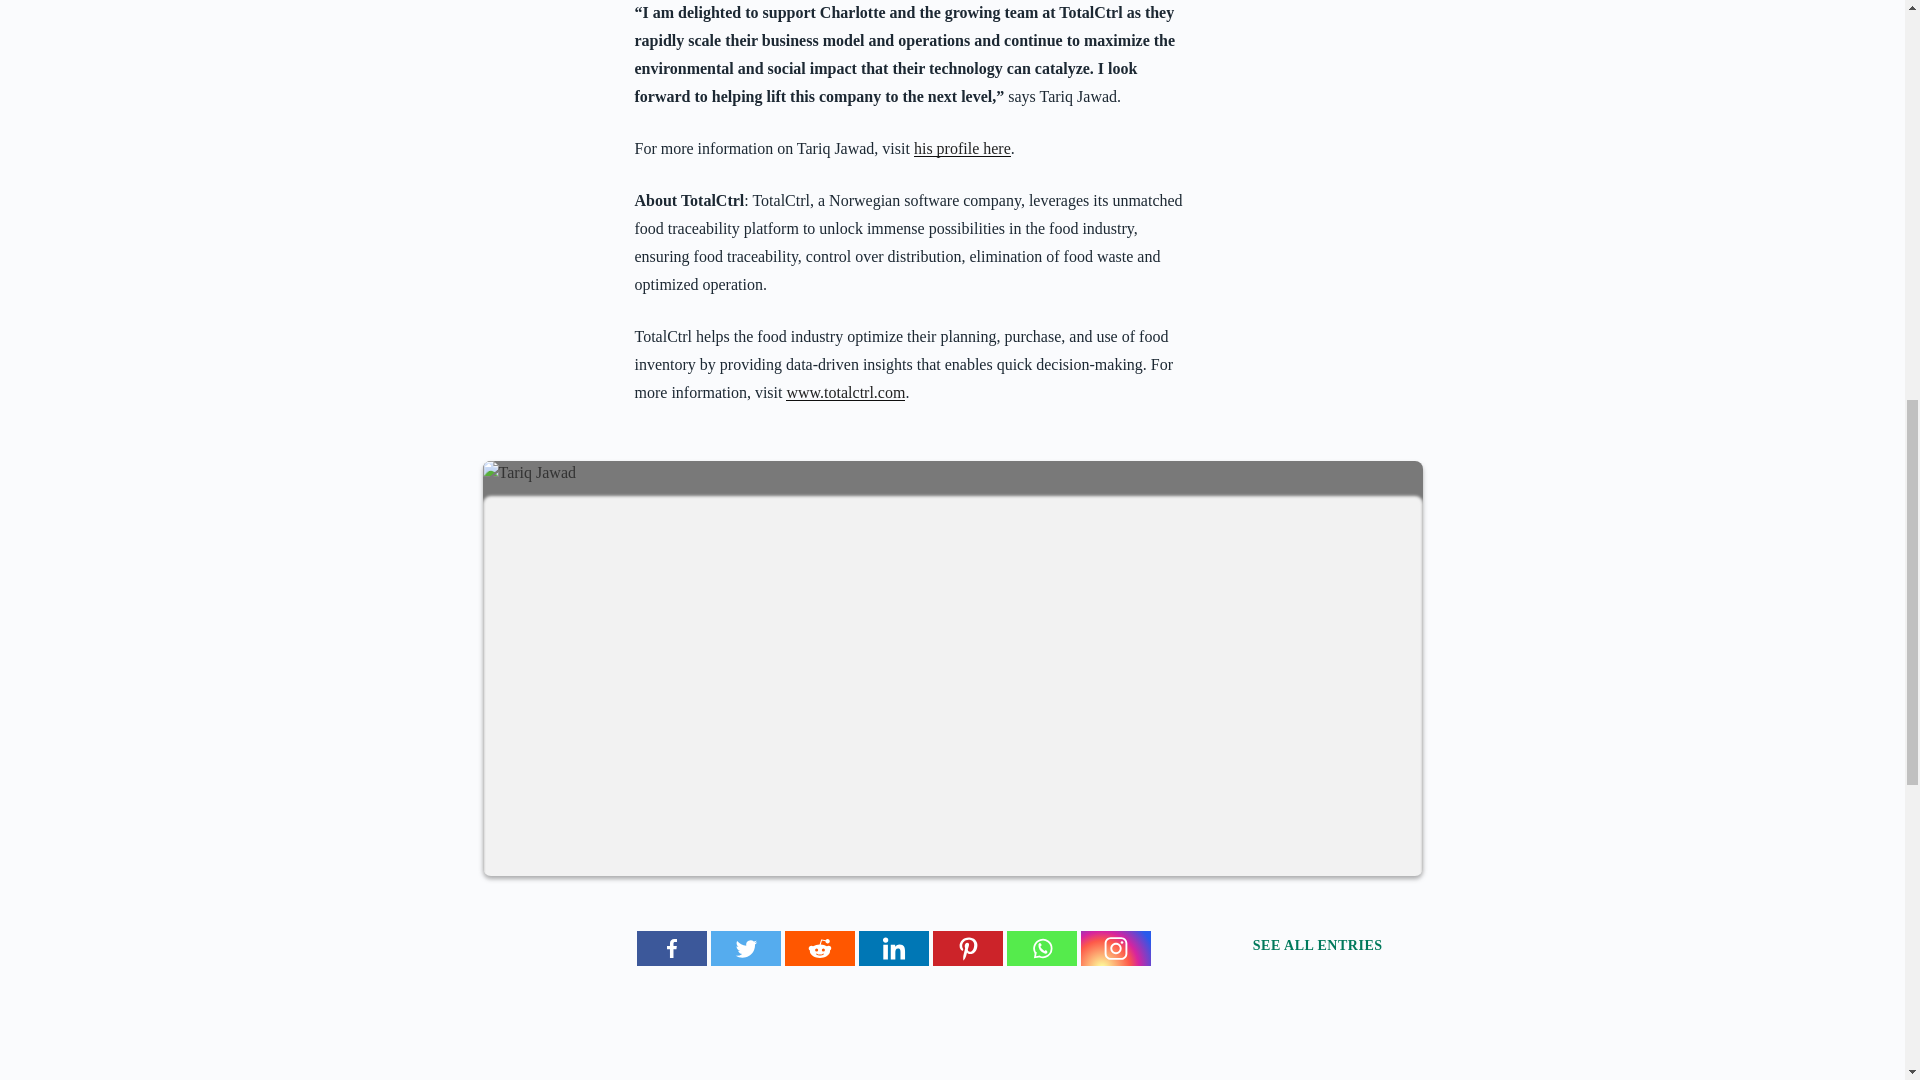  I want to click on Twitter, so click(744, 948).